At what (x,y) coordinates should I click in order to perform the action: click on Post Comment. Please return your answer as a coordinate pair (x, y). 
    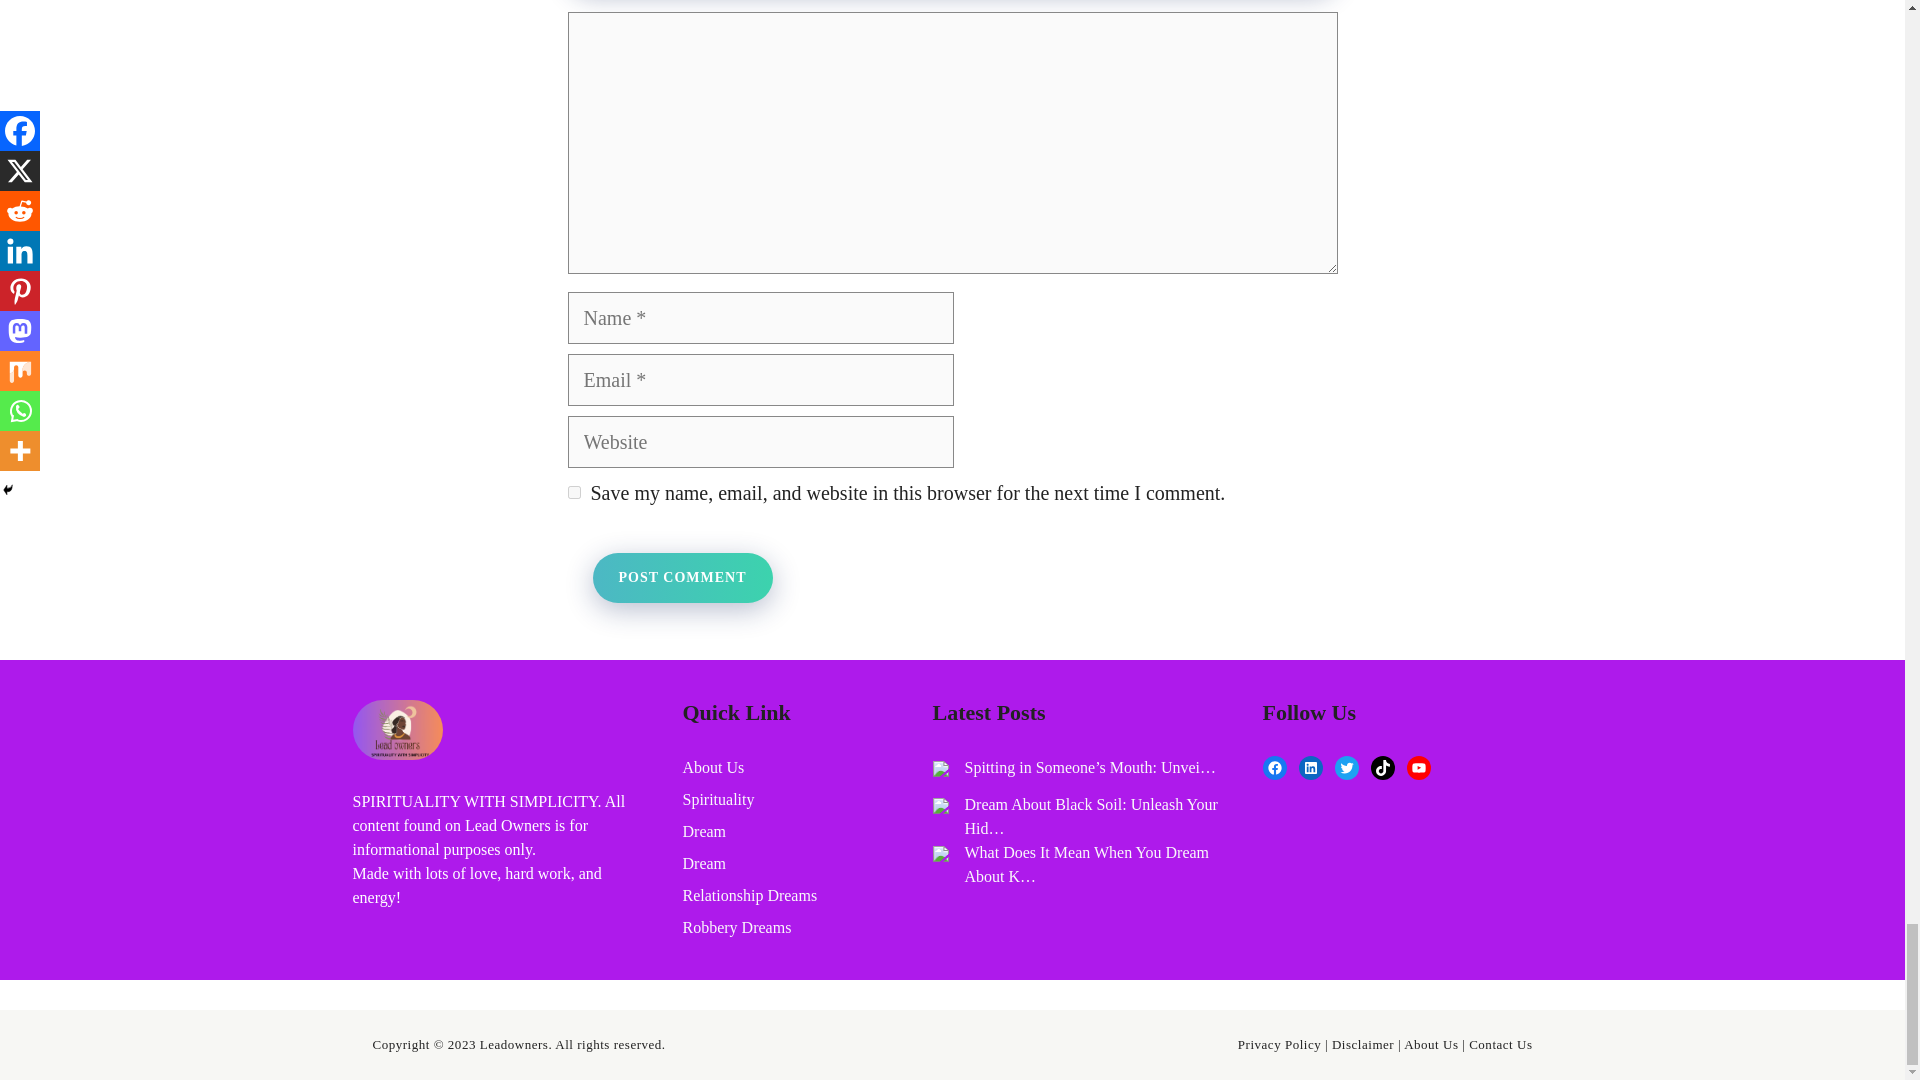
    Looking at the image, I should click on (681, 577).